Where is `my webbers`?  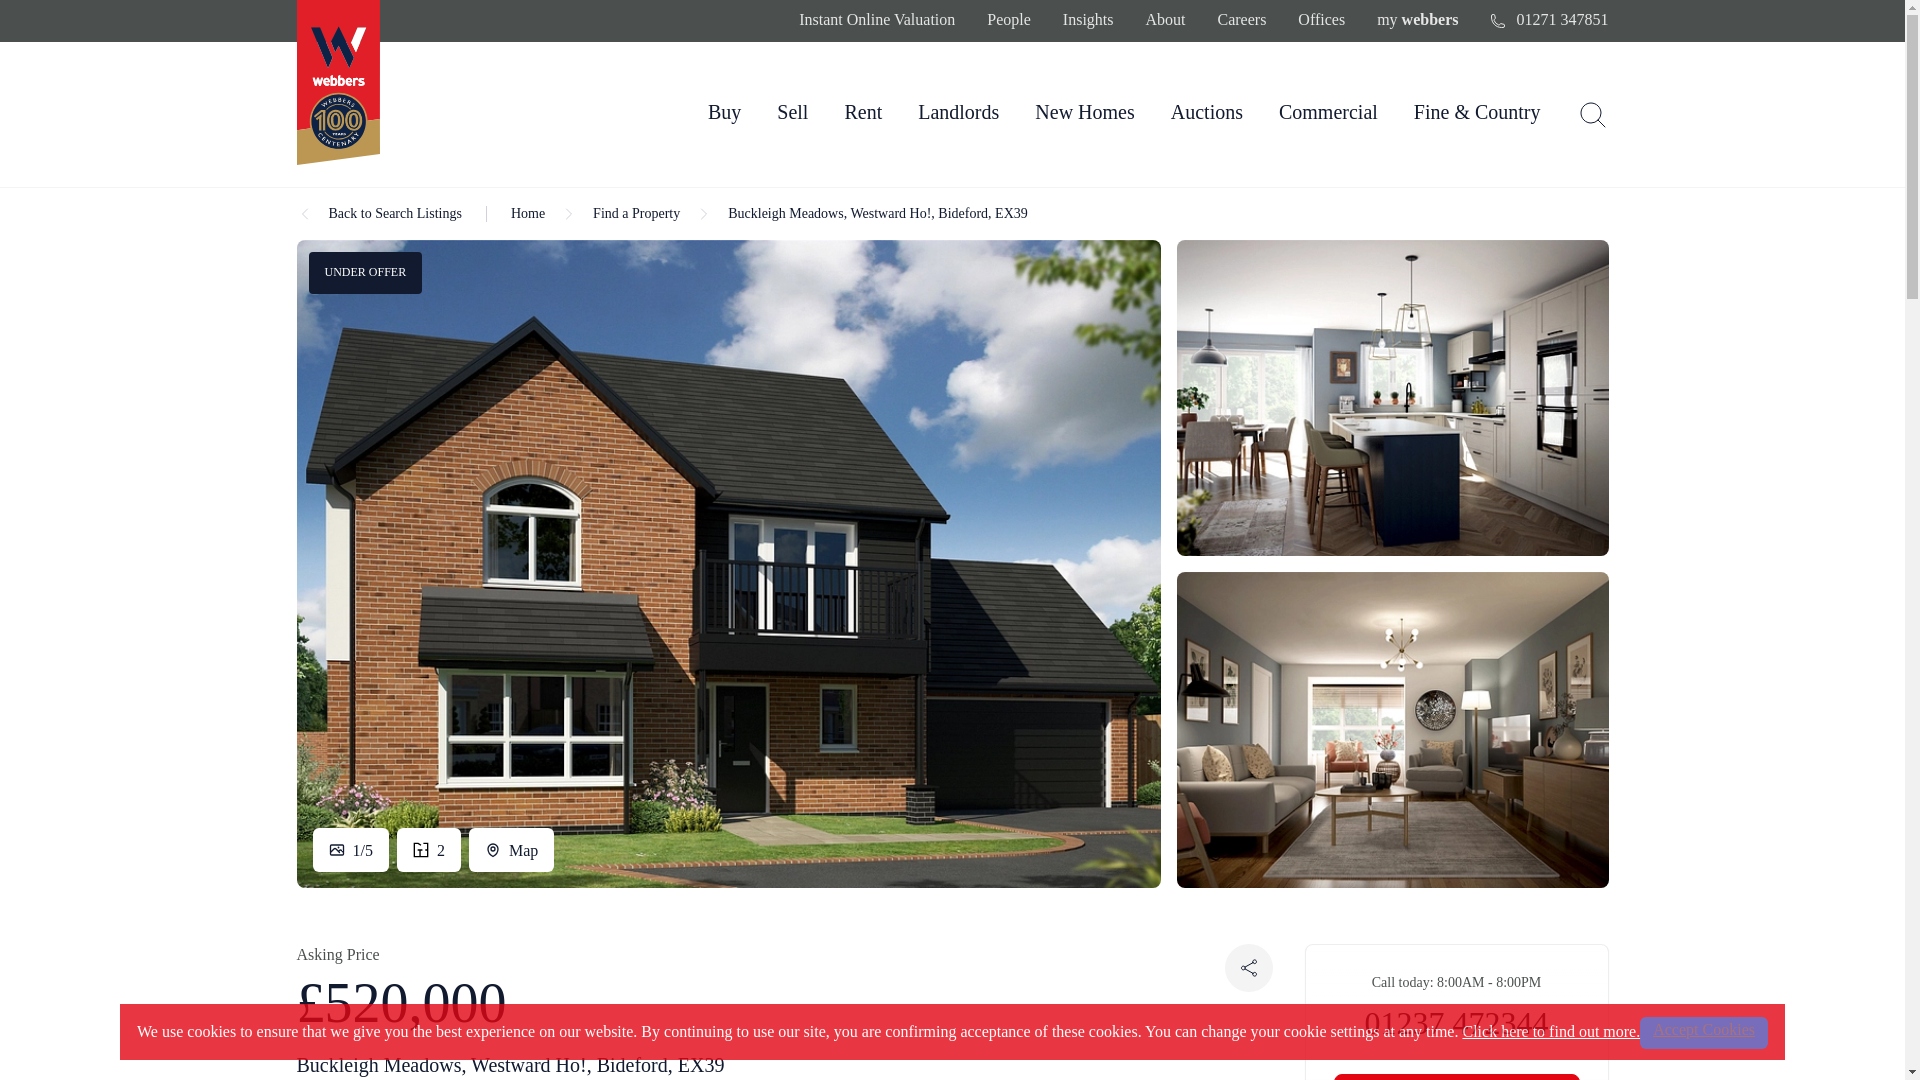
my webbers is located at coordinates (1416, 20).